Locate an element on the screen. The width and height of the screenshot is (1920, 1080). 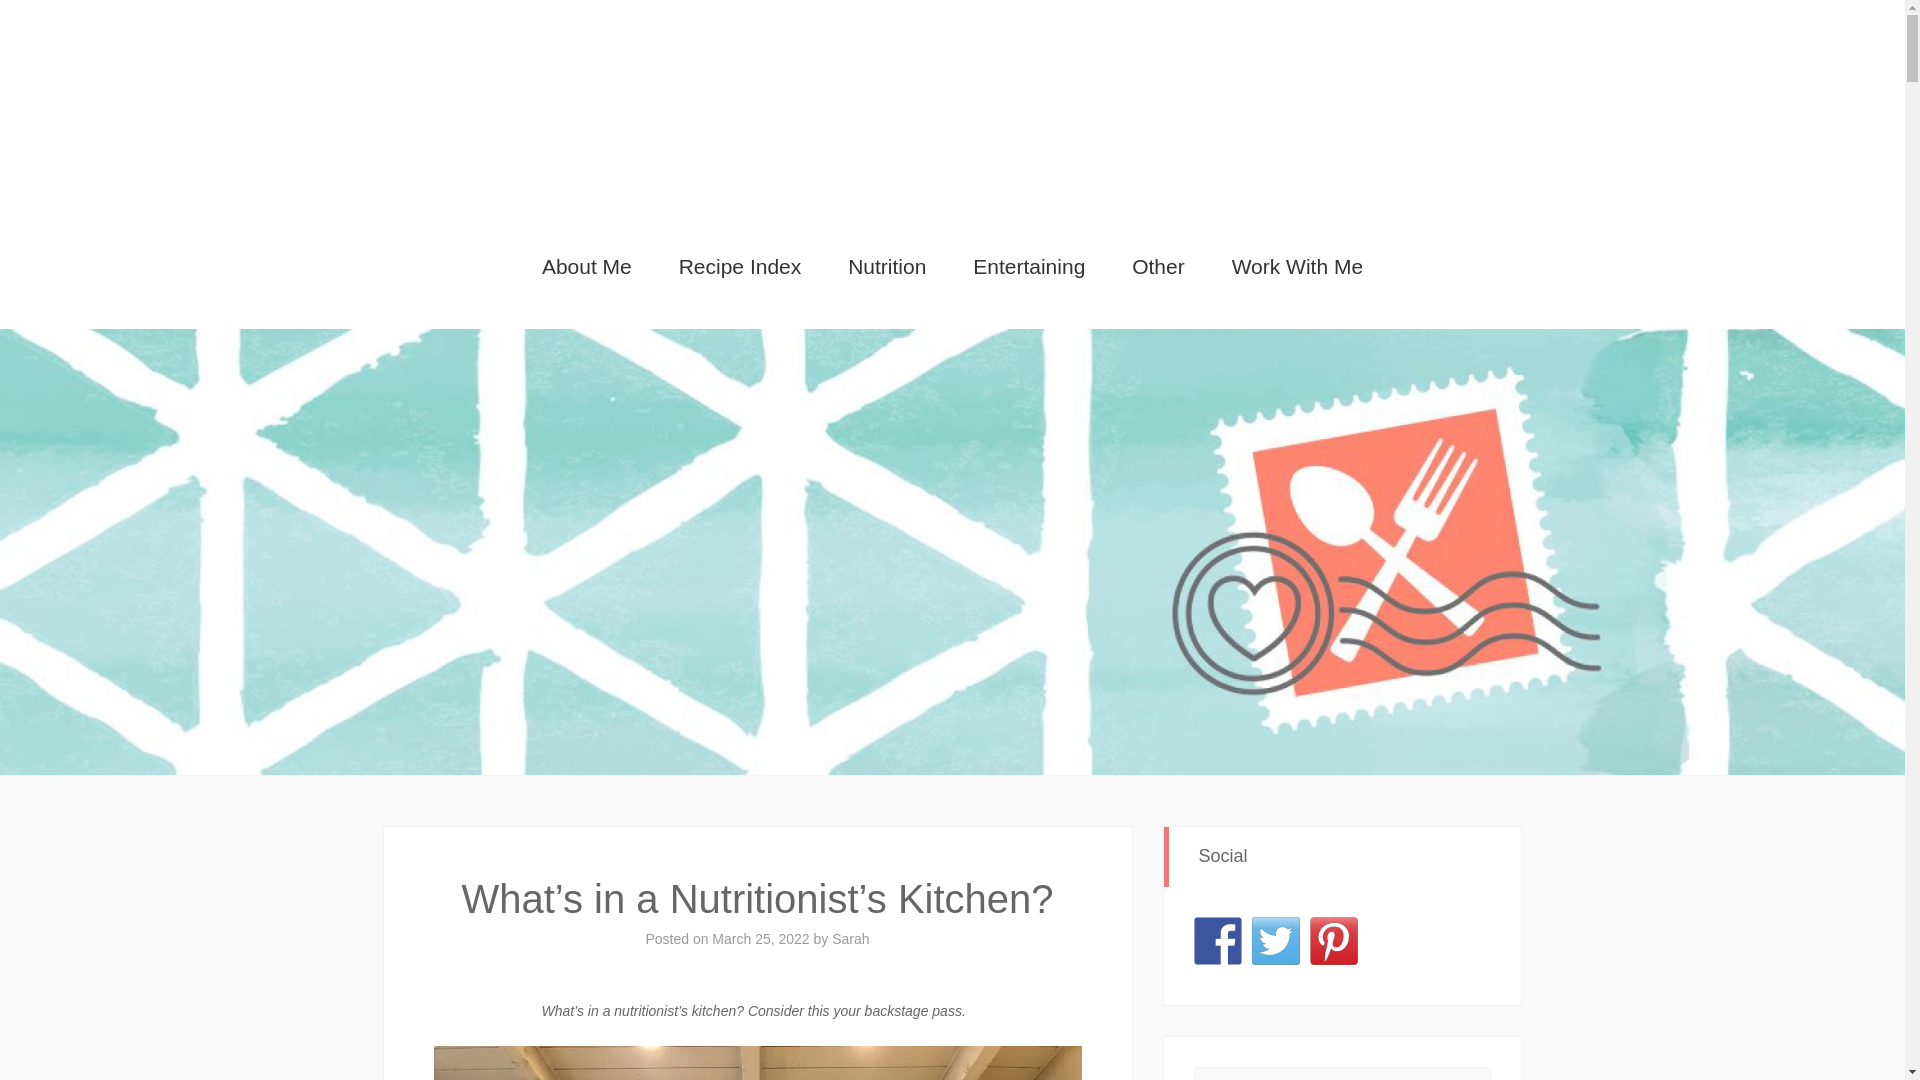
Nutrition is located at coordinates (888, 266).